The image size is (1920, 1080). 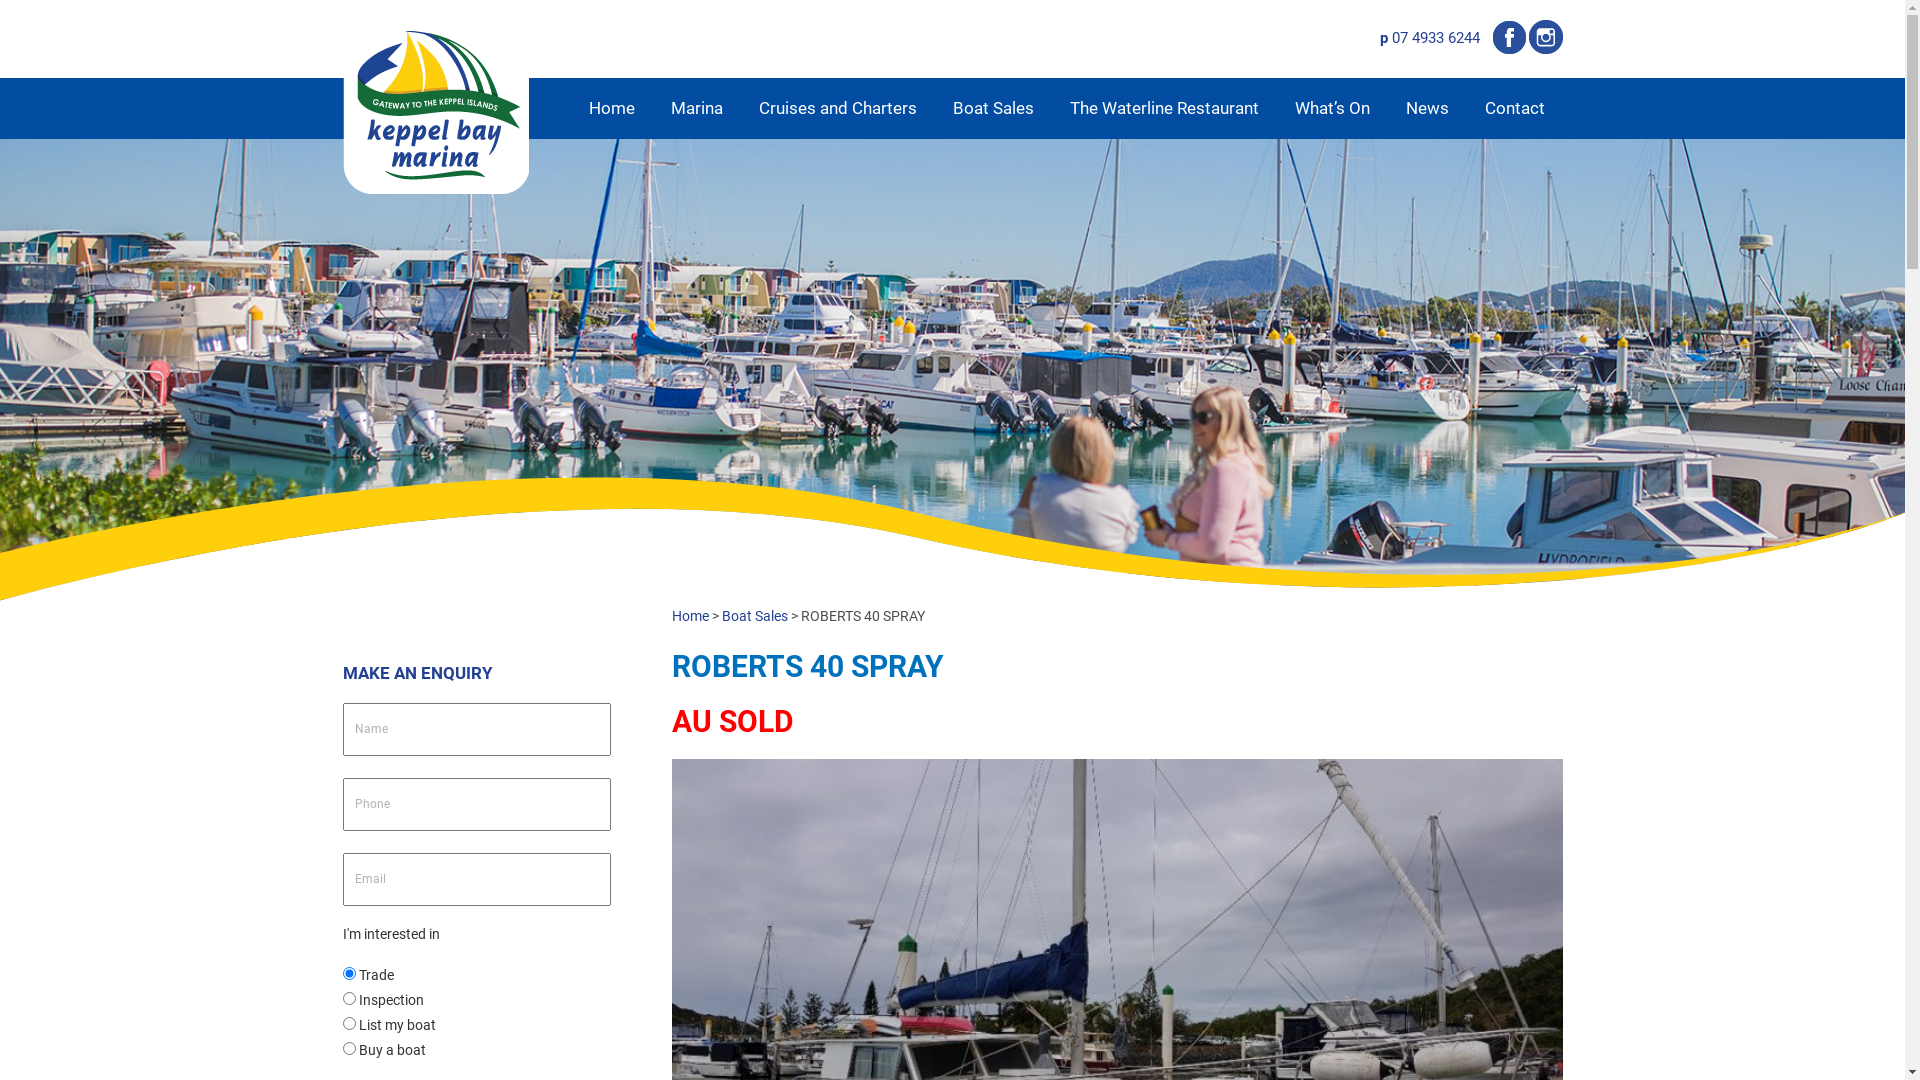 What do you see at coordinates (696, 108) in the screenshot?
I see `Marina` at bounding box center [696, 108].